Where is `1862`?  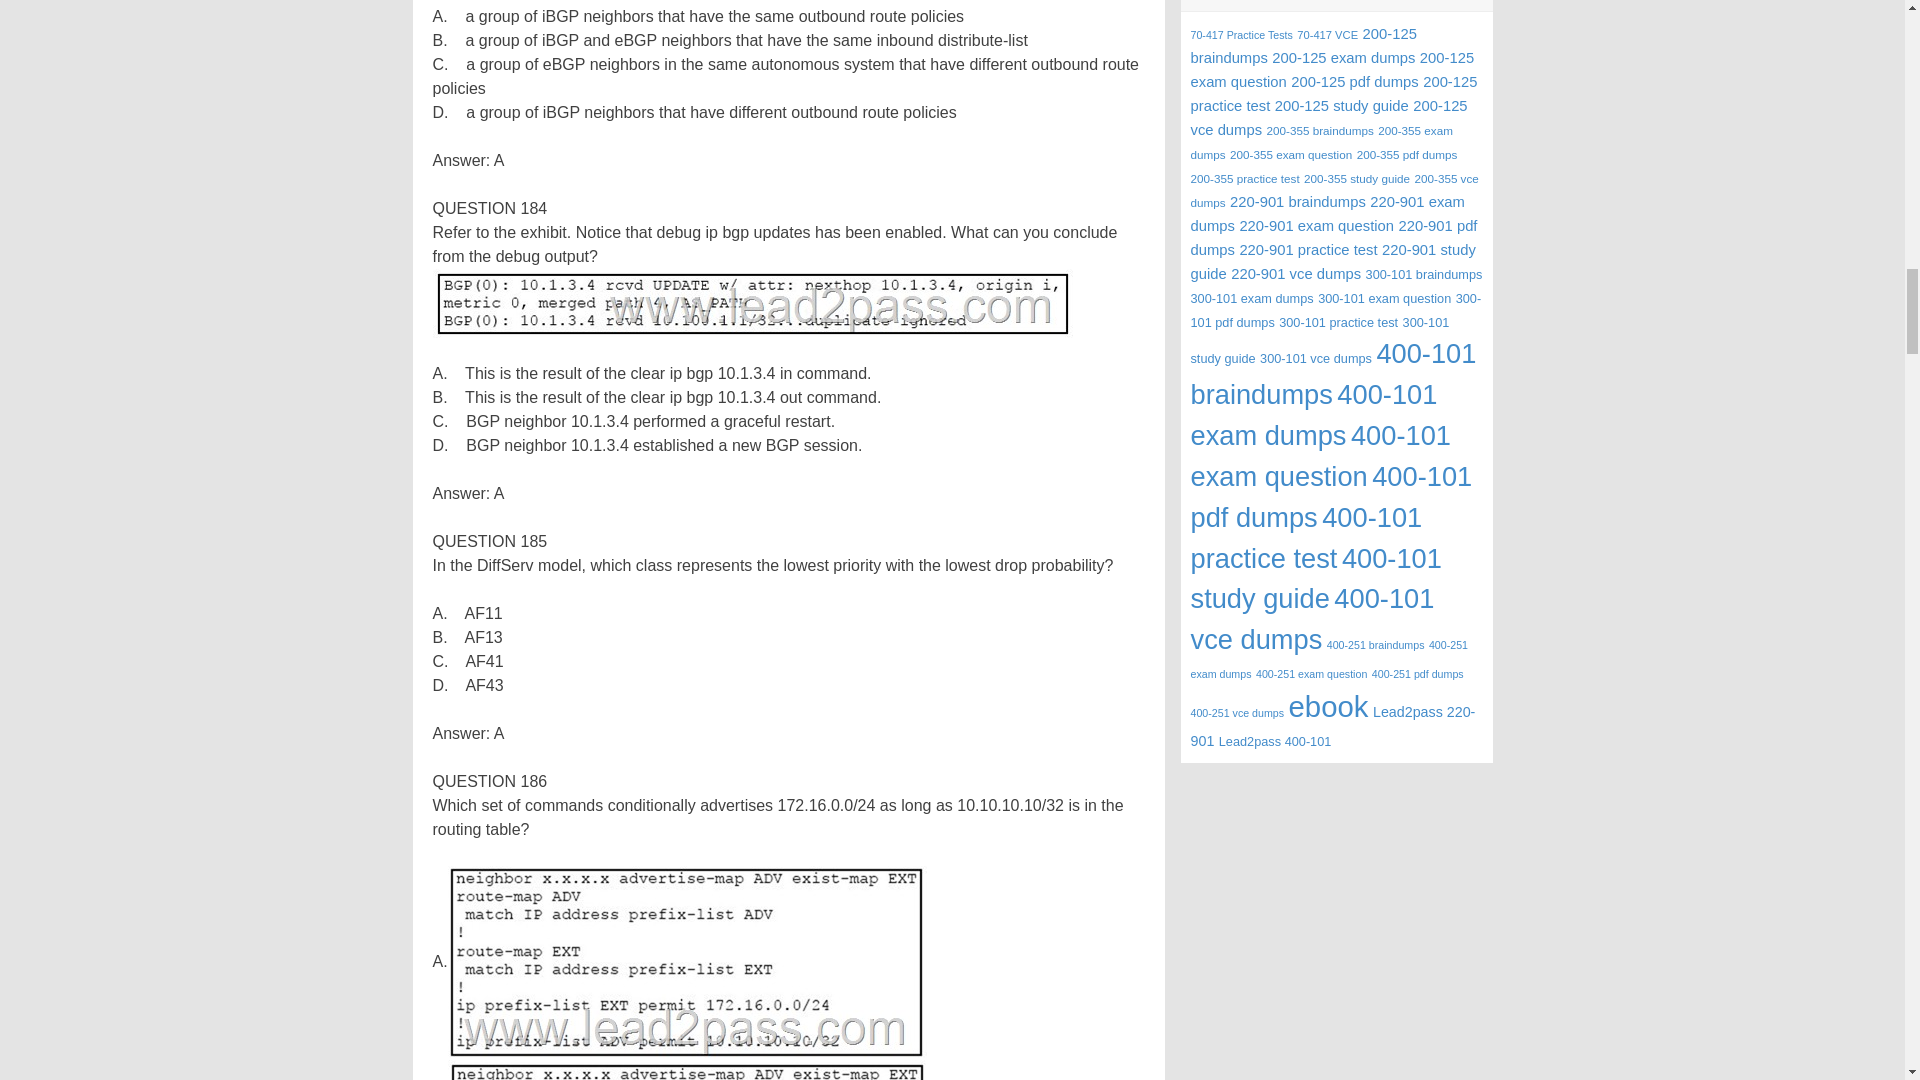
1862 is located at coordinates (686, 1070).